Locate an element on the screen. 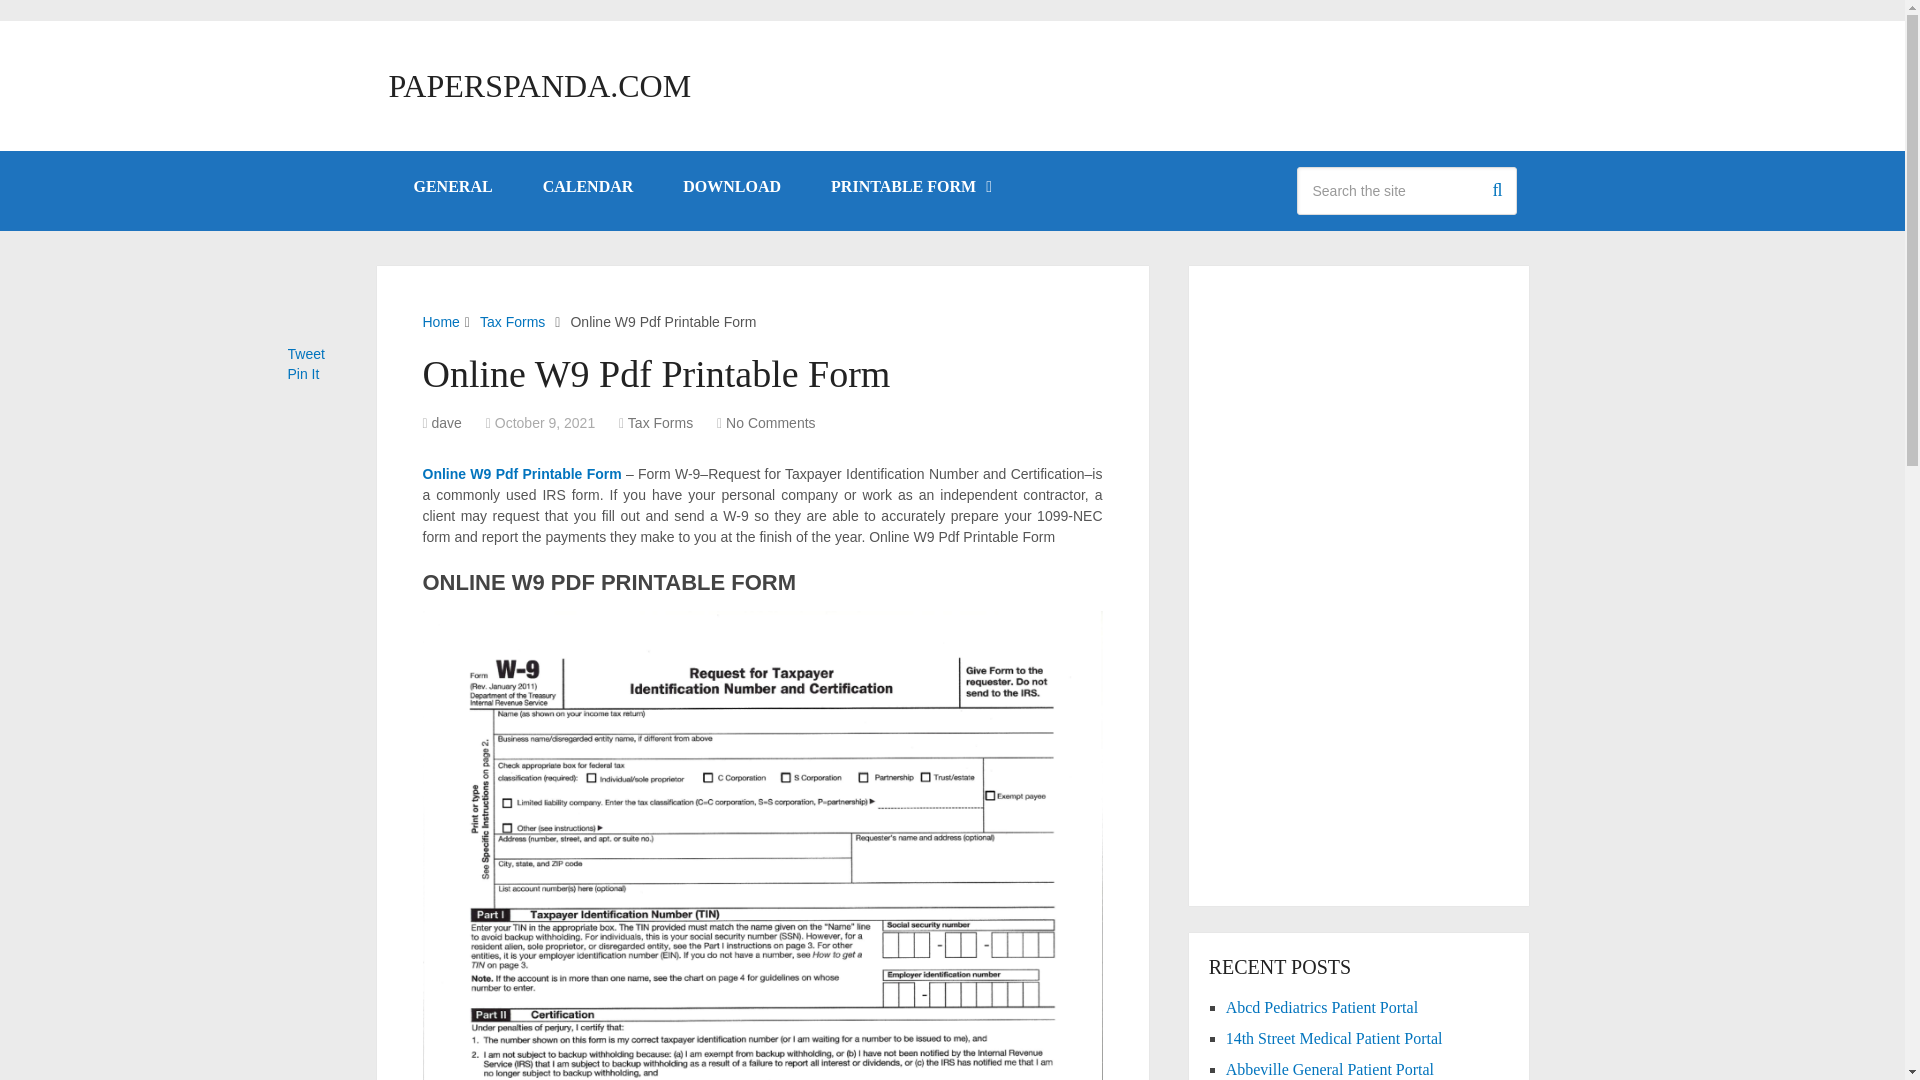 This screenshot has height=1080, width=1920. PAPERSPANDA.COM is located at coordinates (539, 86).